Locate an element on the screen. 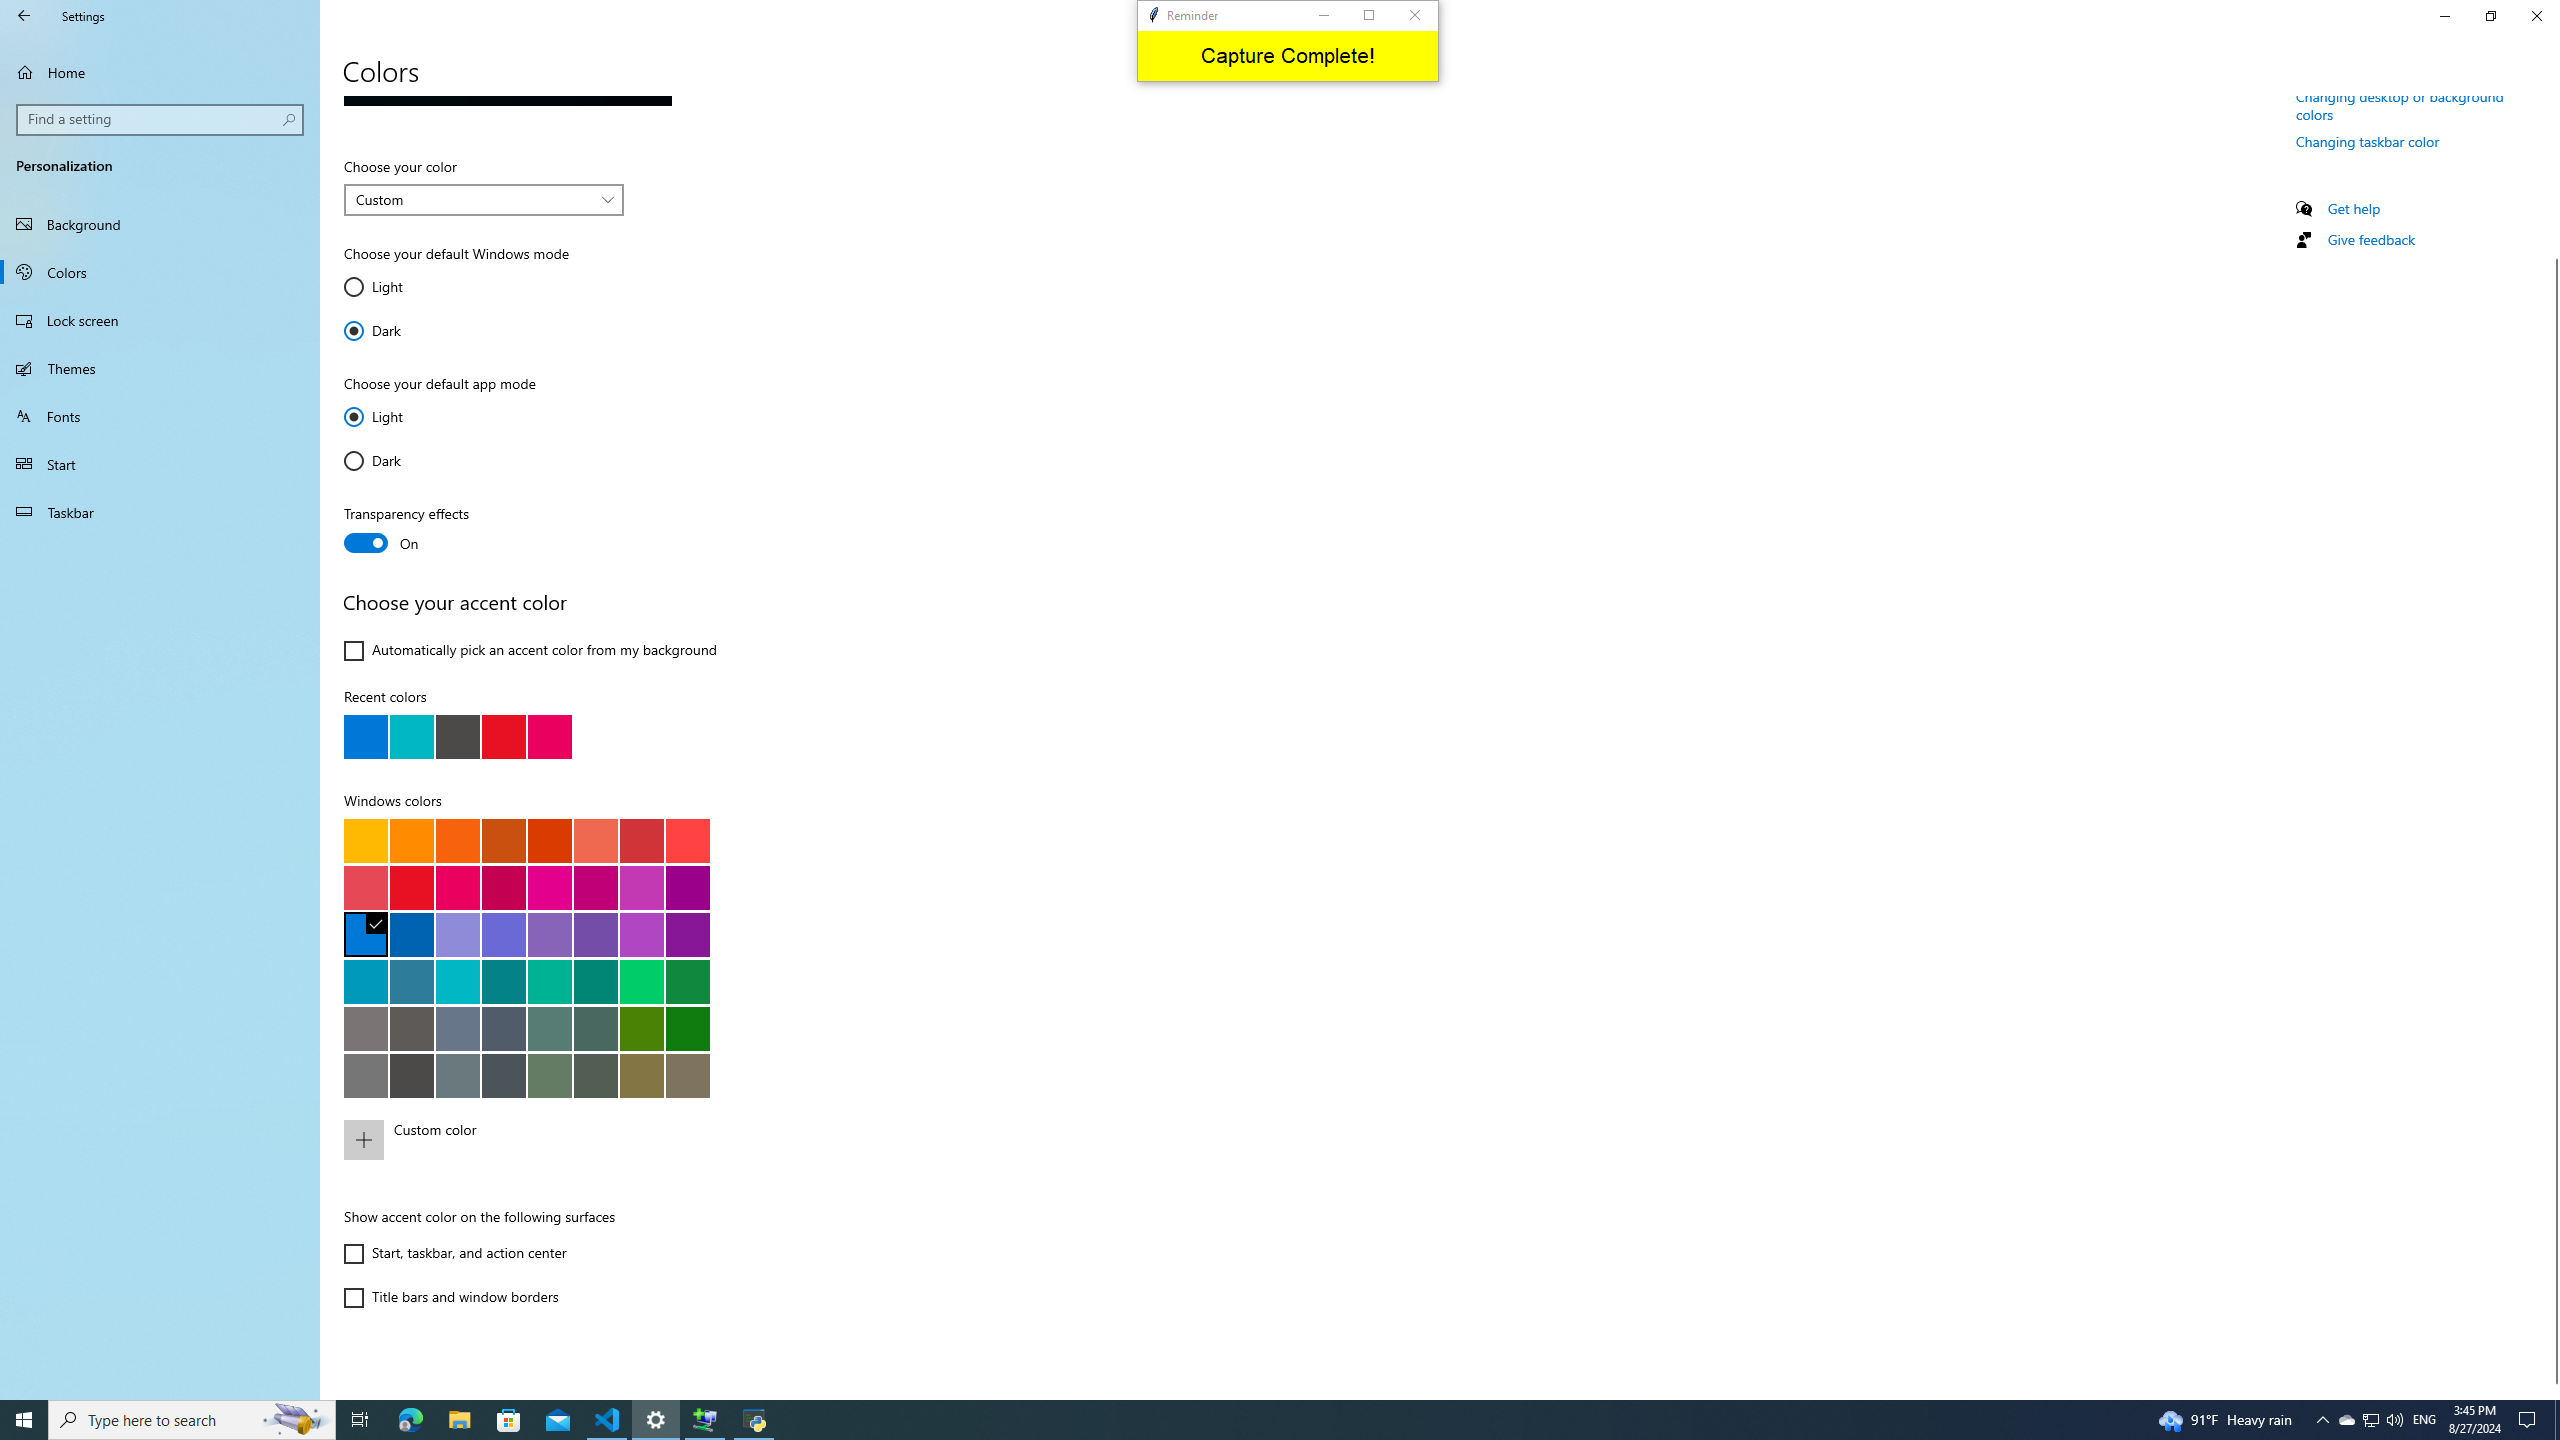 Image resolution: width=2560 pixels, height=1440 pixels. Gray dark is located at coordinates (502, 1074).